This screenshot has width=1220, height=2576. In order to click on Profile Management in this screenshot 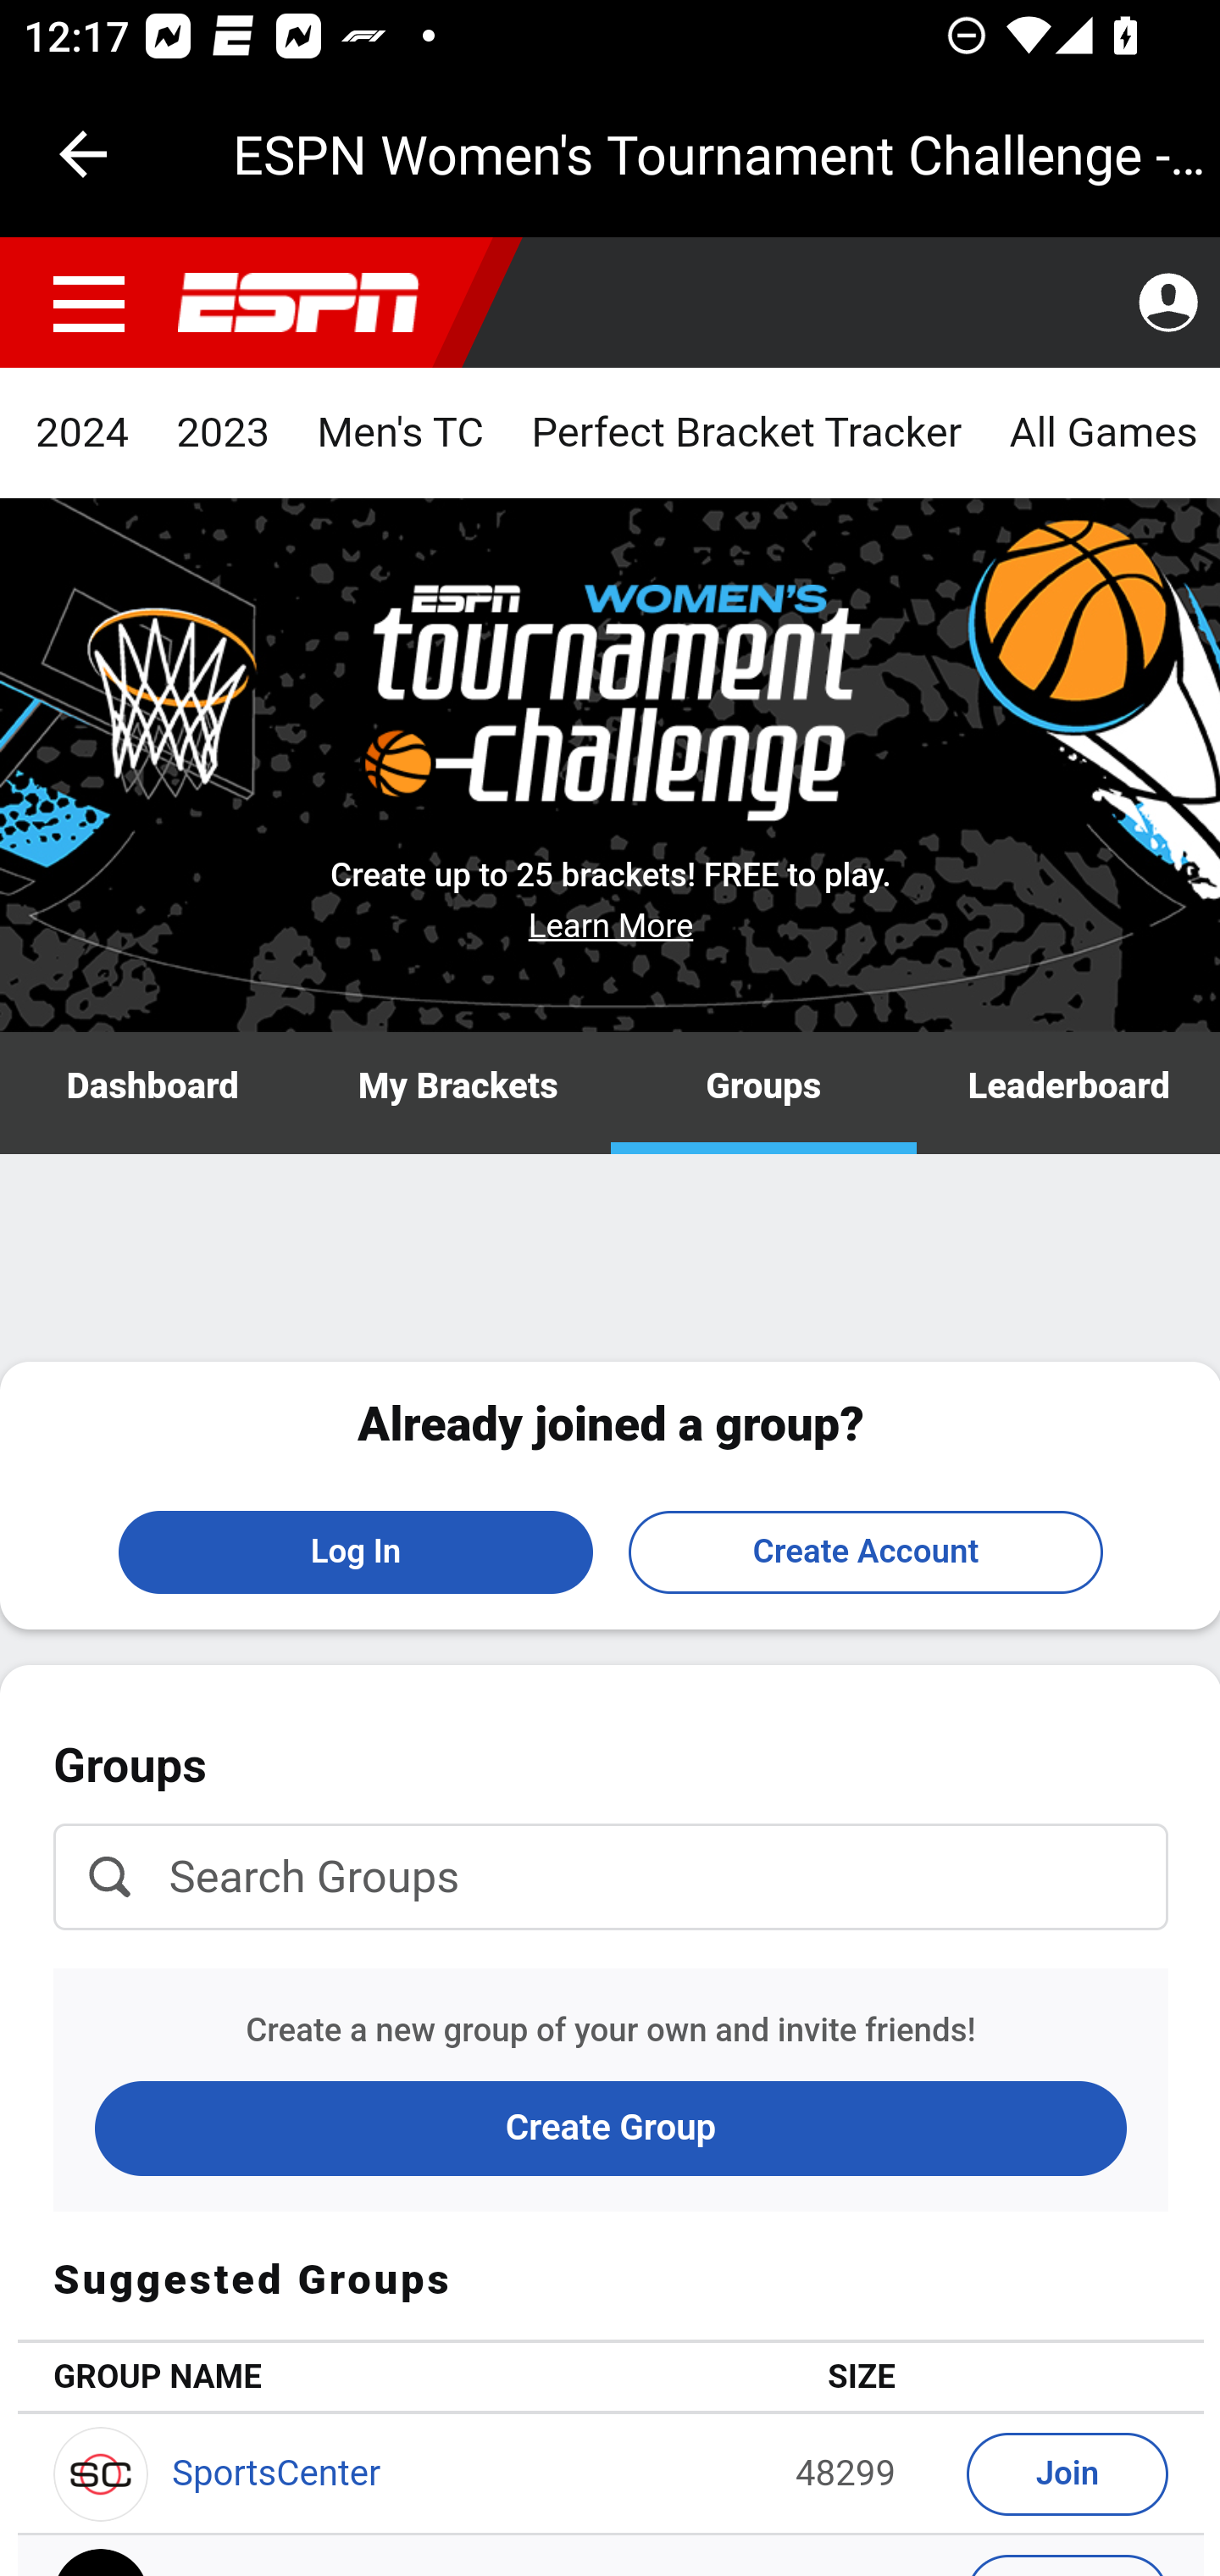, I will do `click(1167, 303)`.